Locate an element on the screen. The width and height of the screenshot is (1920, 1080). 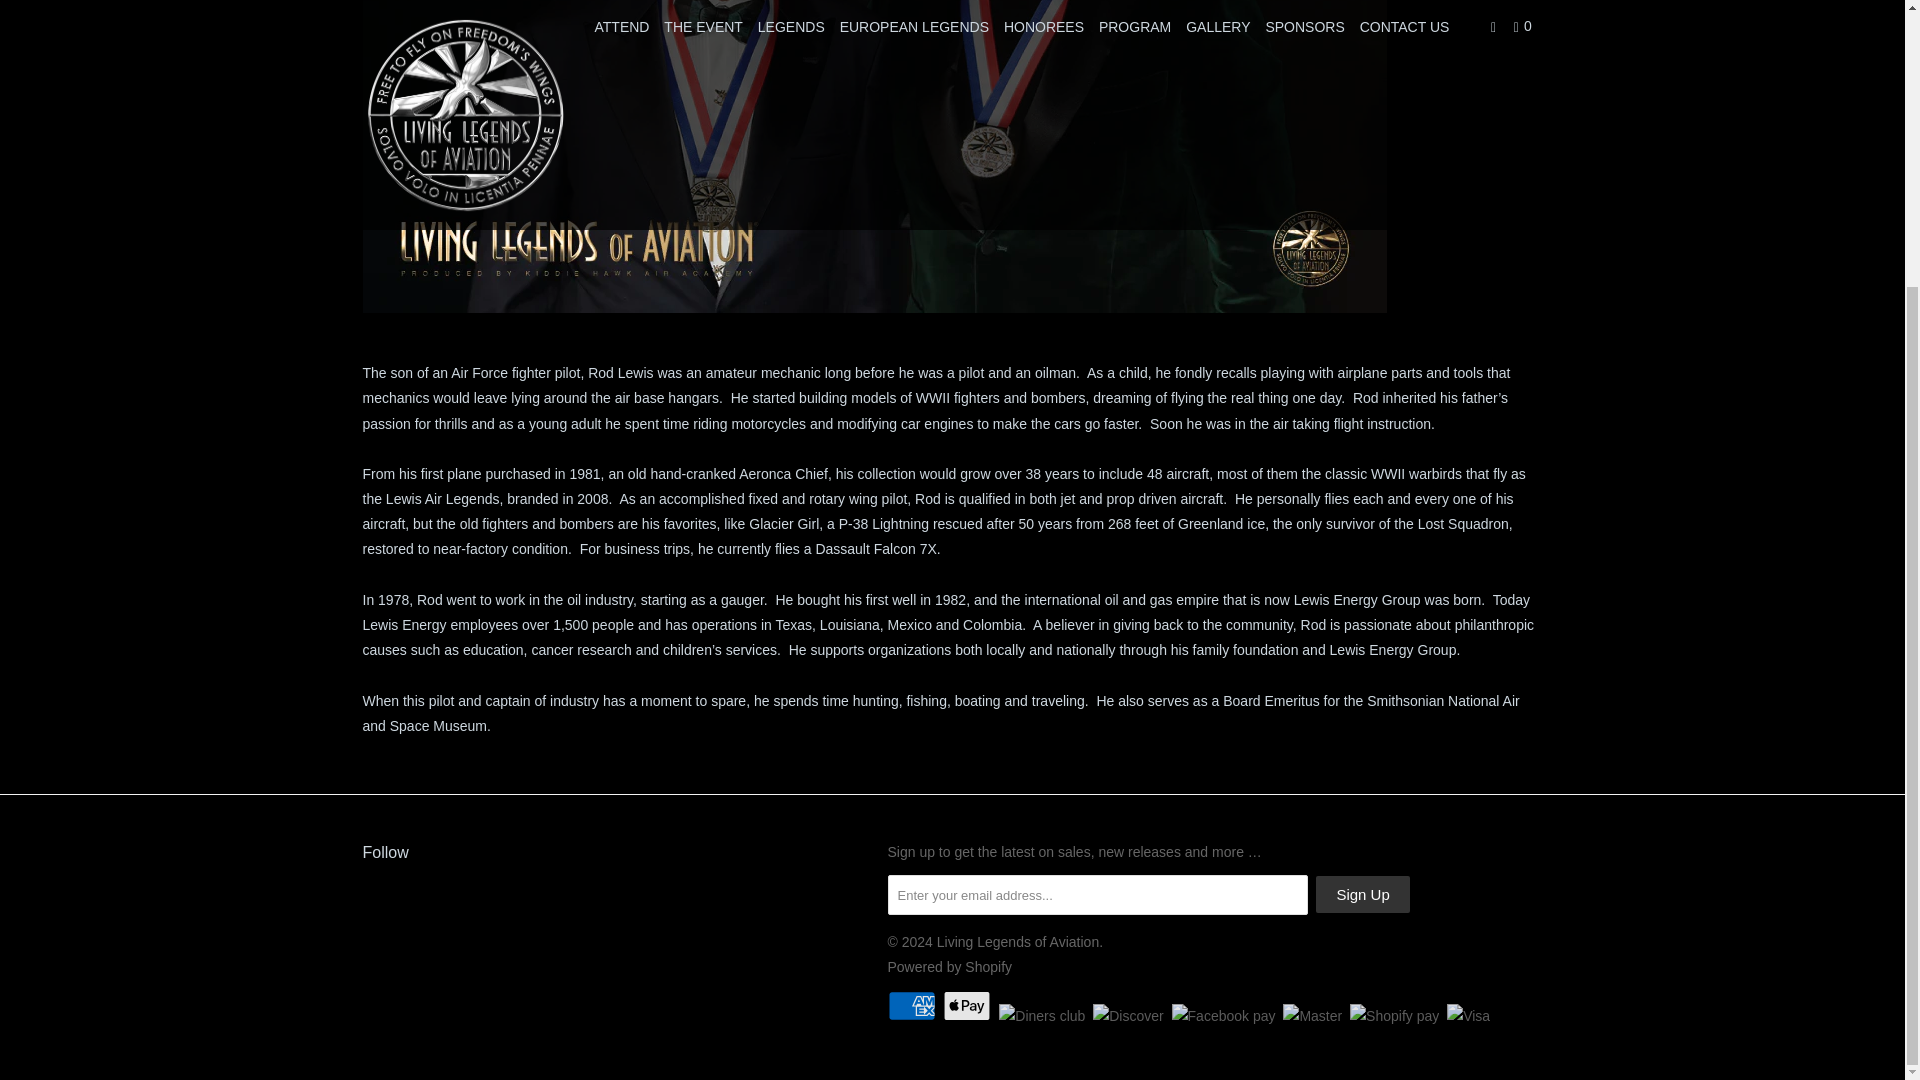
Sign Up is located at coordinates (1362, 894).